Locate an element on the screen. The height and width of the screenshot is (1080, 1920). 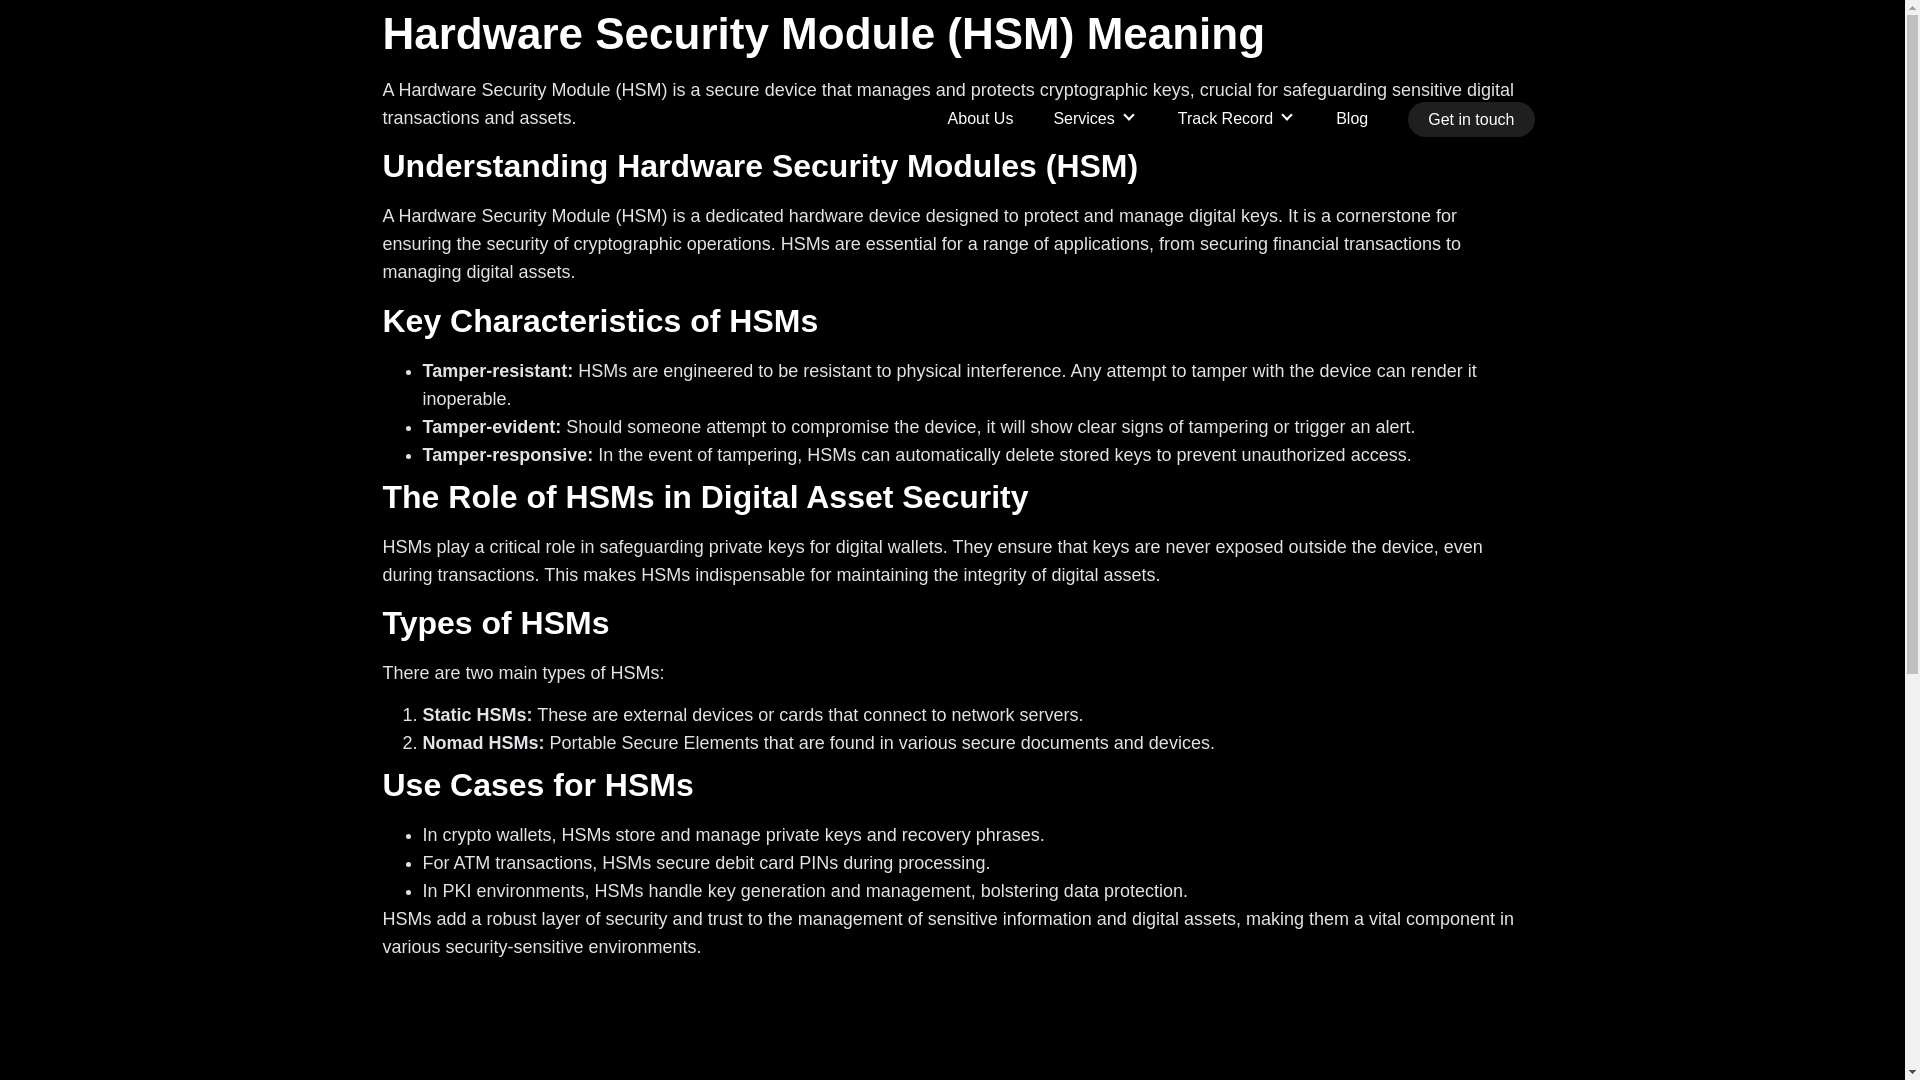
Blog is located at coordinates (1352, 118).